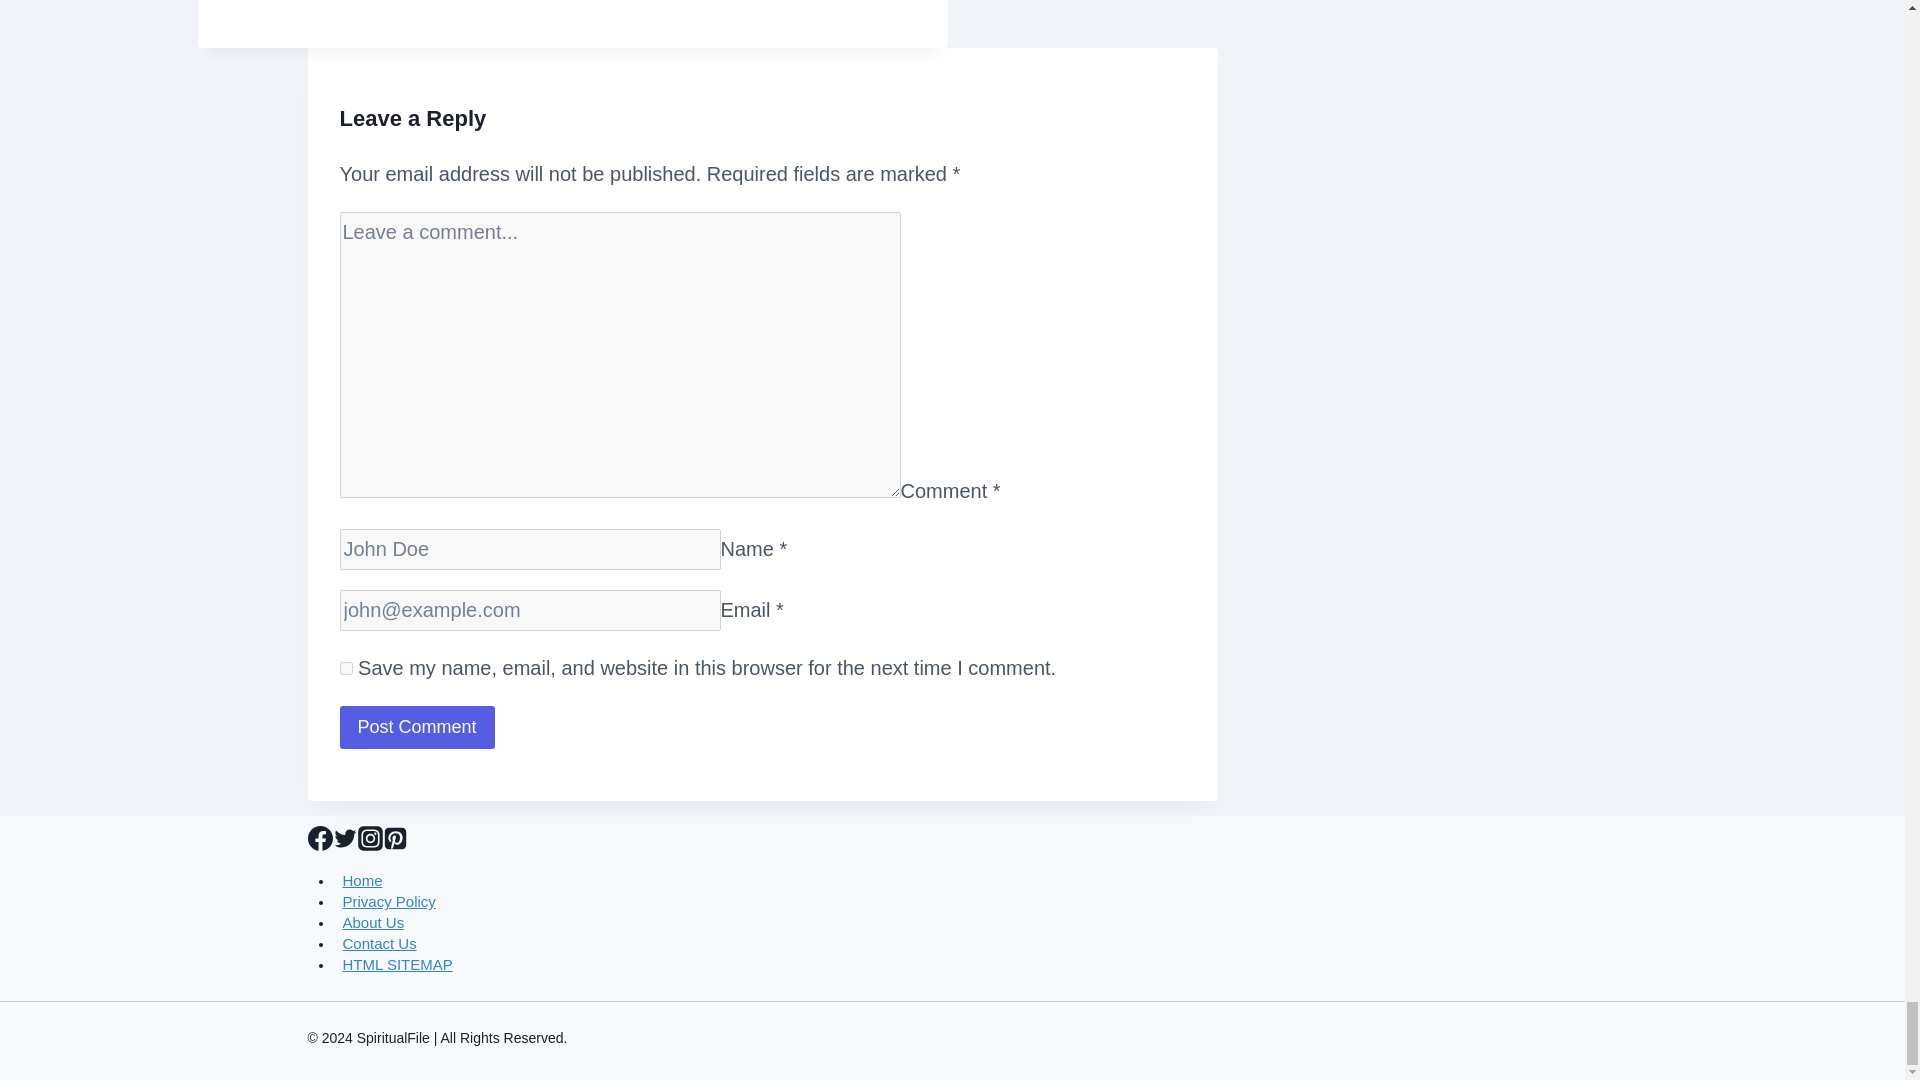 Image resolution: width=1920 pixels, height=1080 pixels. What do you see at coordinates (346, 668) in the screenshot?
I see `yes` at bounding box center [346, 668].